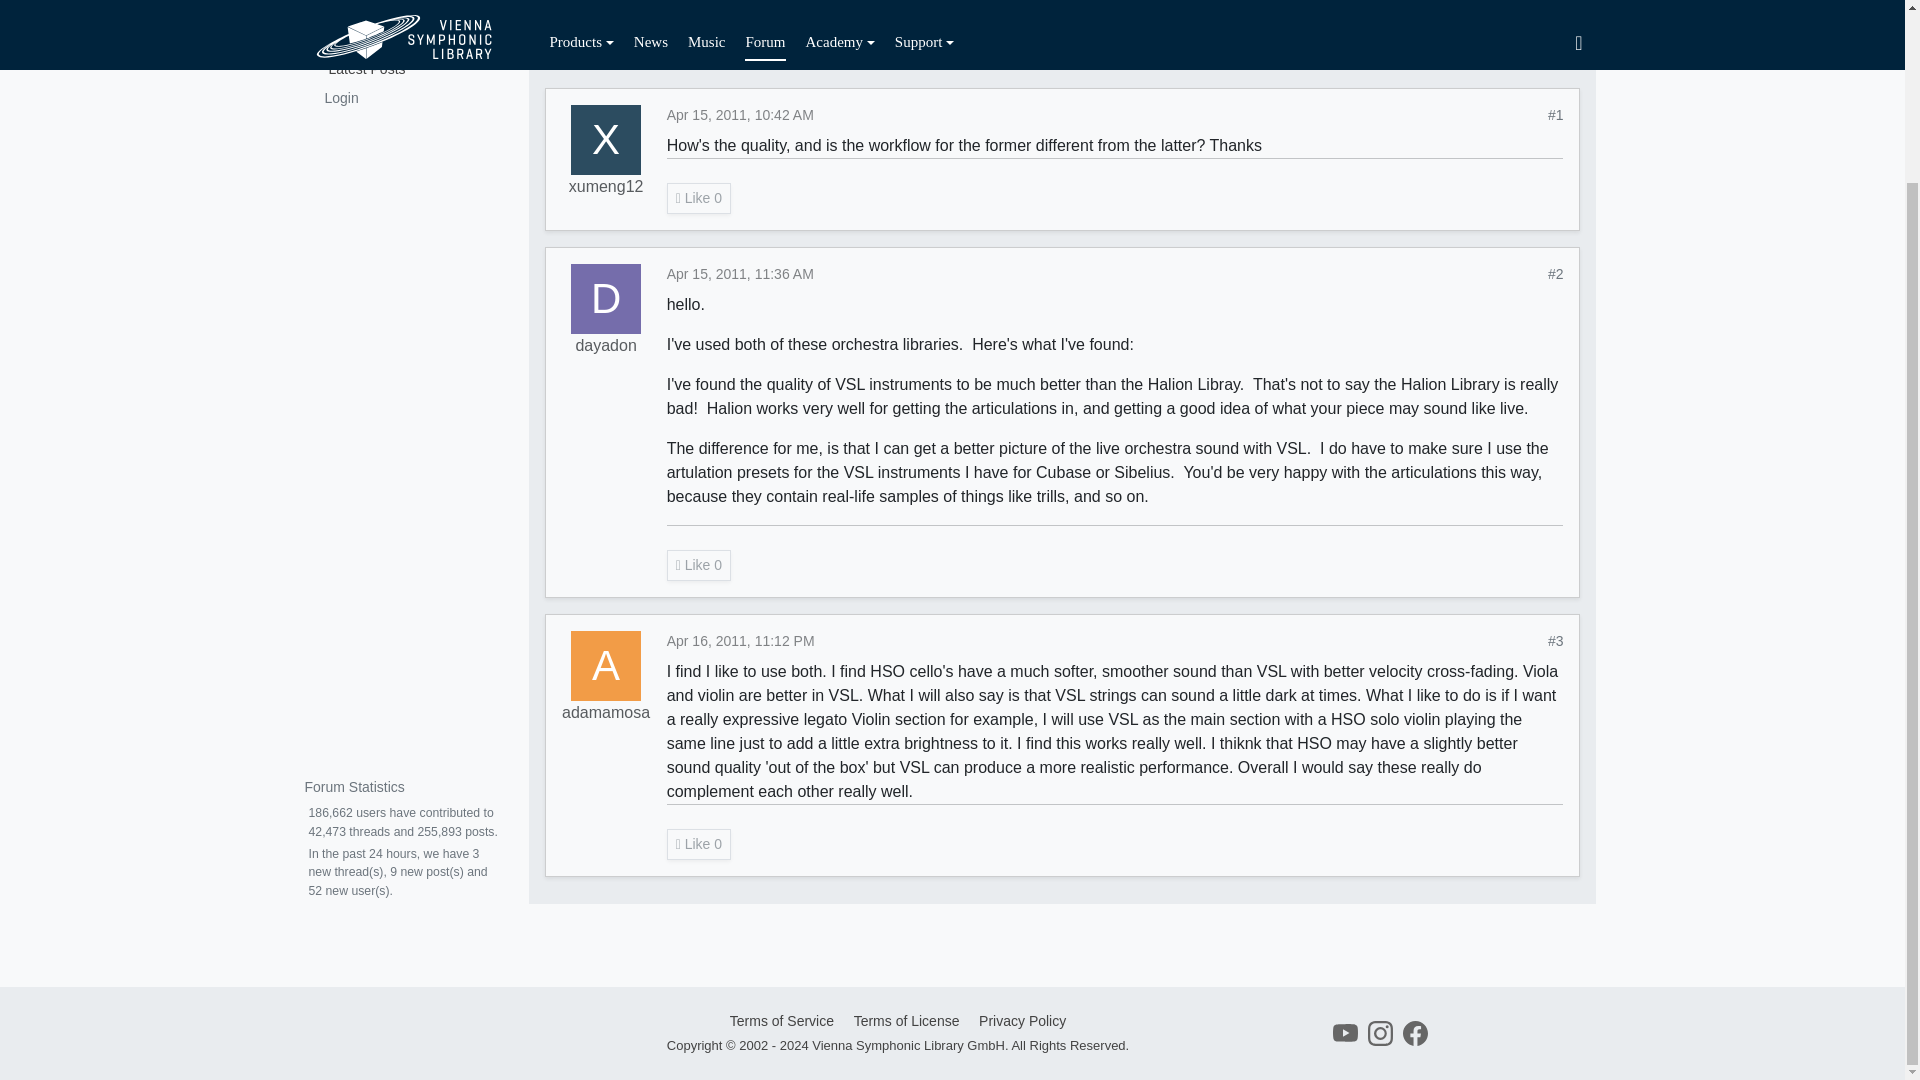  Describe the element at coordinates (401, 2) in the screenshot. I see `Latest Posts` at that location.